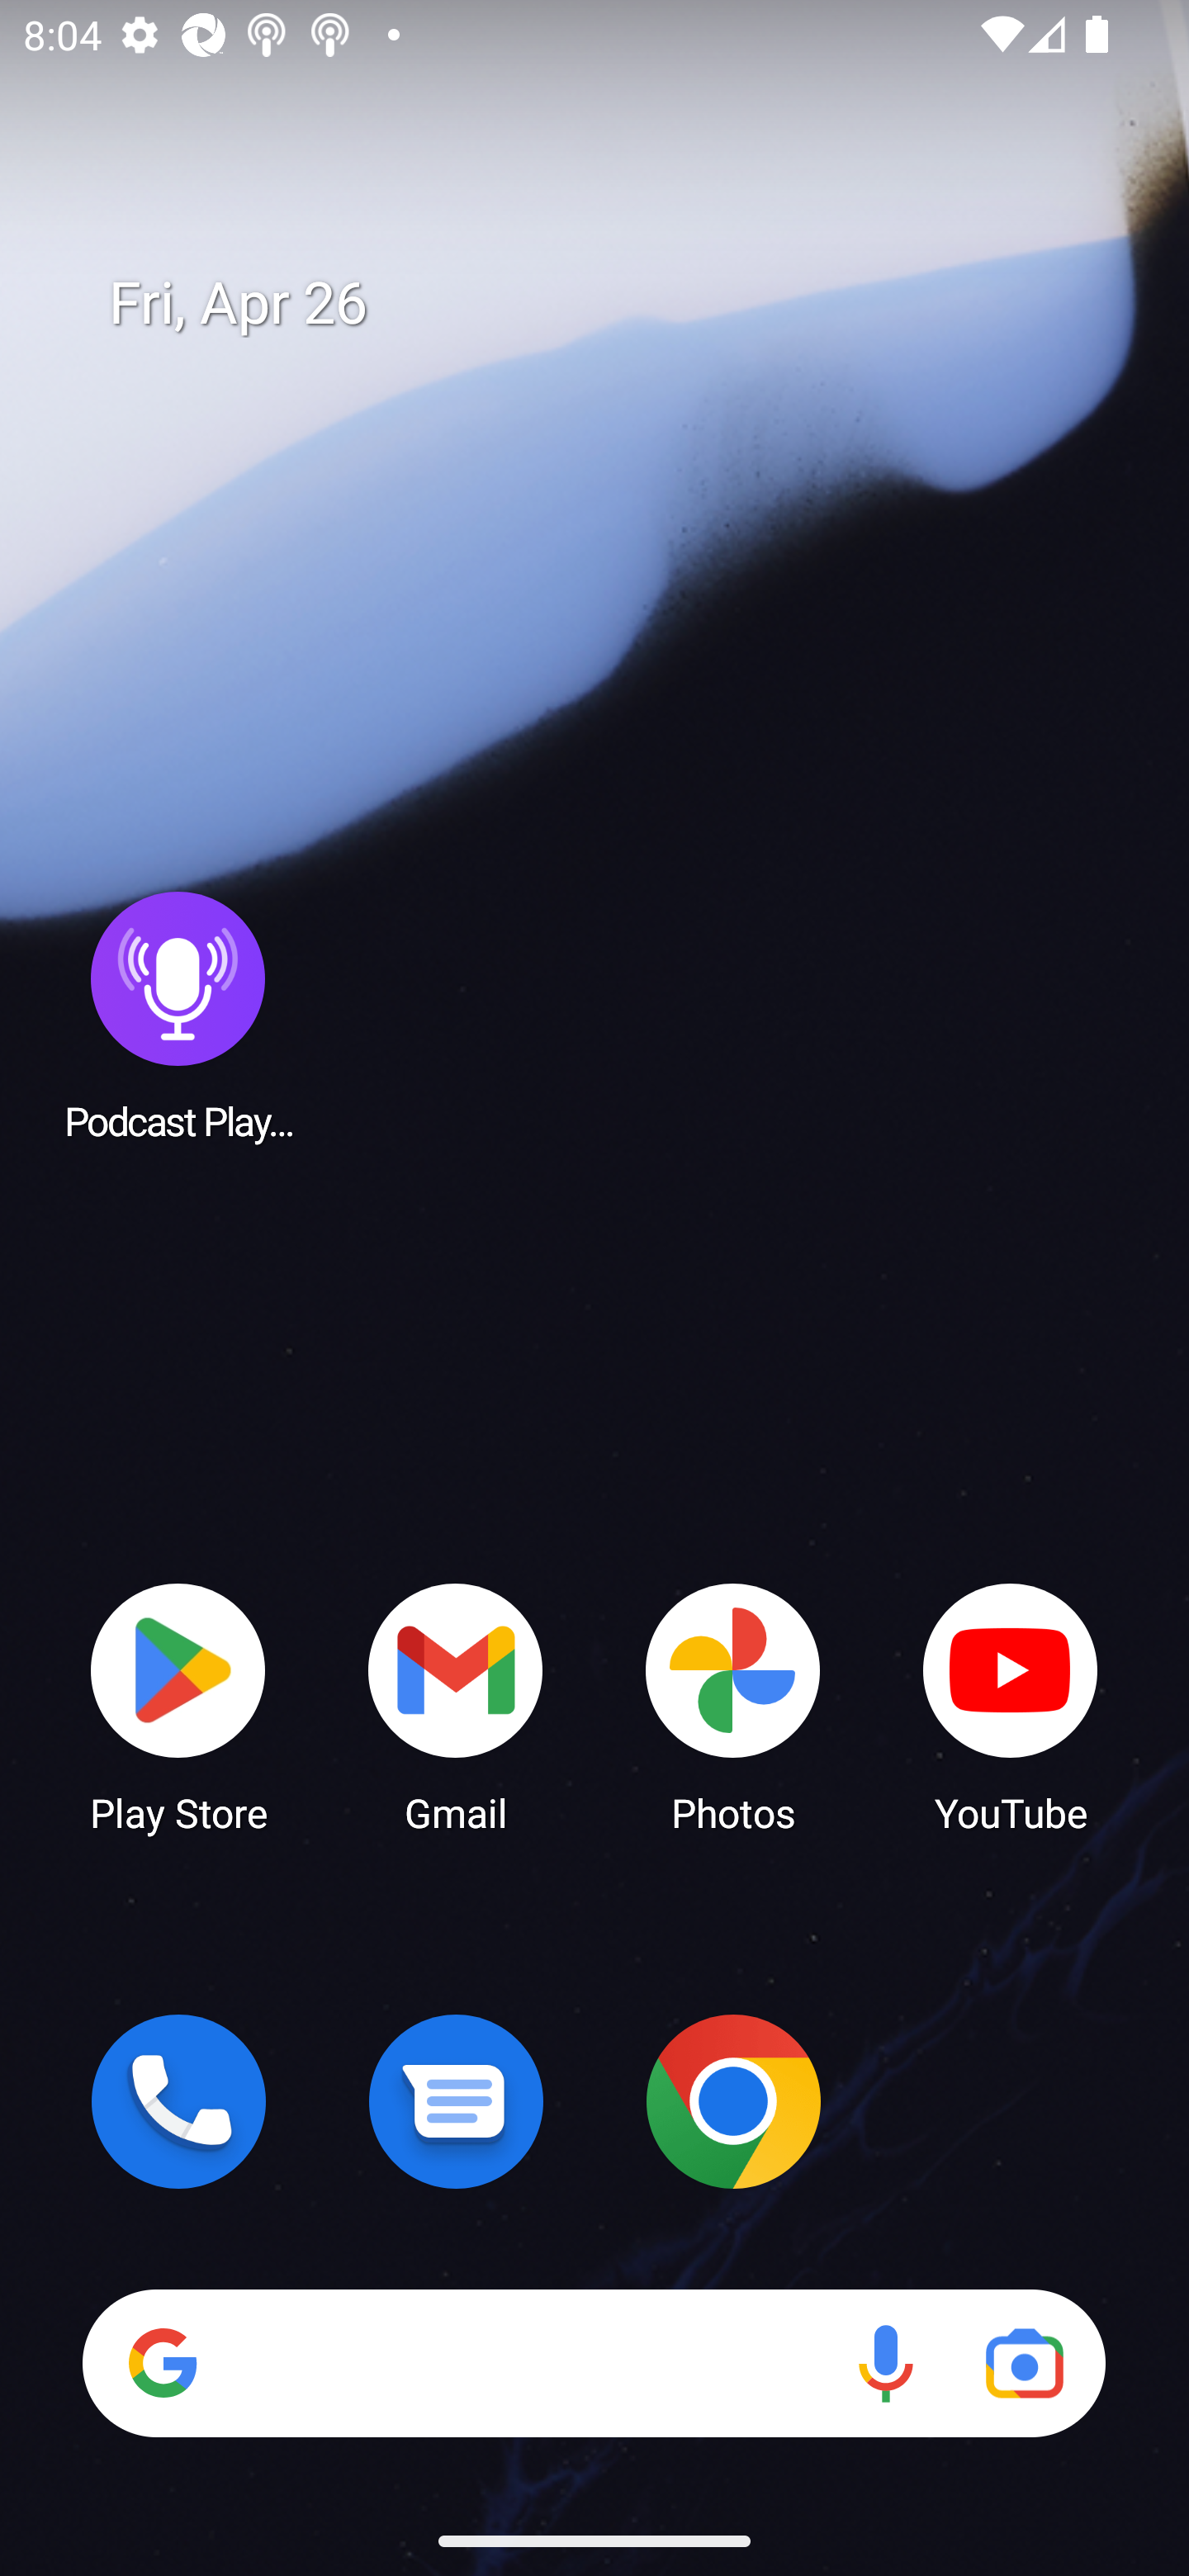 Image resolution: width=1189 pixels, height=2576 pixels. Describe the element at coordinates (1011, 1706) in the screenshot. I see `YouTube` at that location.